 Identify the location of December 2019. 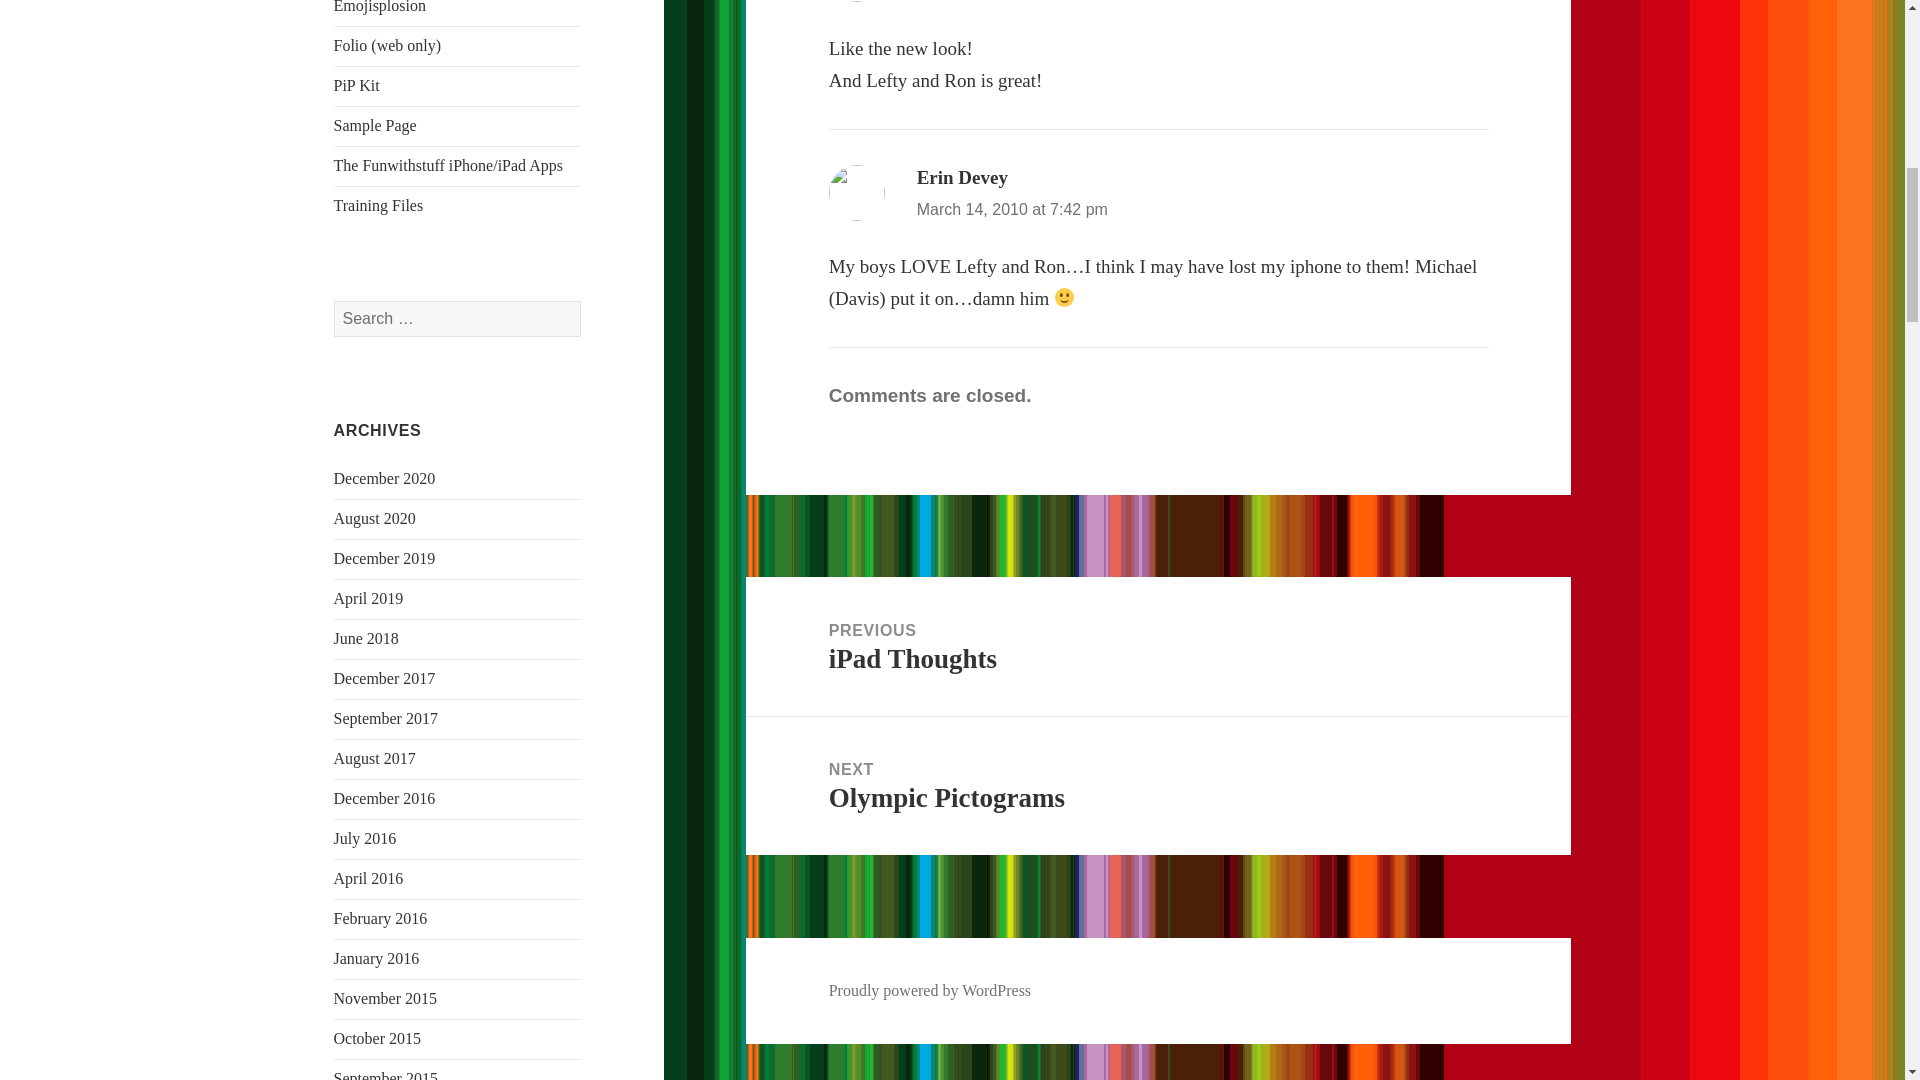
(384, 558).